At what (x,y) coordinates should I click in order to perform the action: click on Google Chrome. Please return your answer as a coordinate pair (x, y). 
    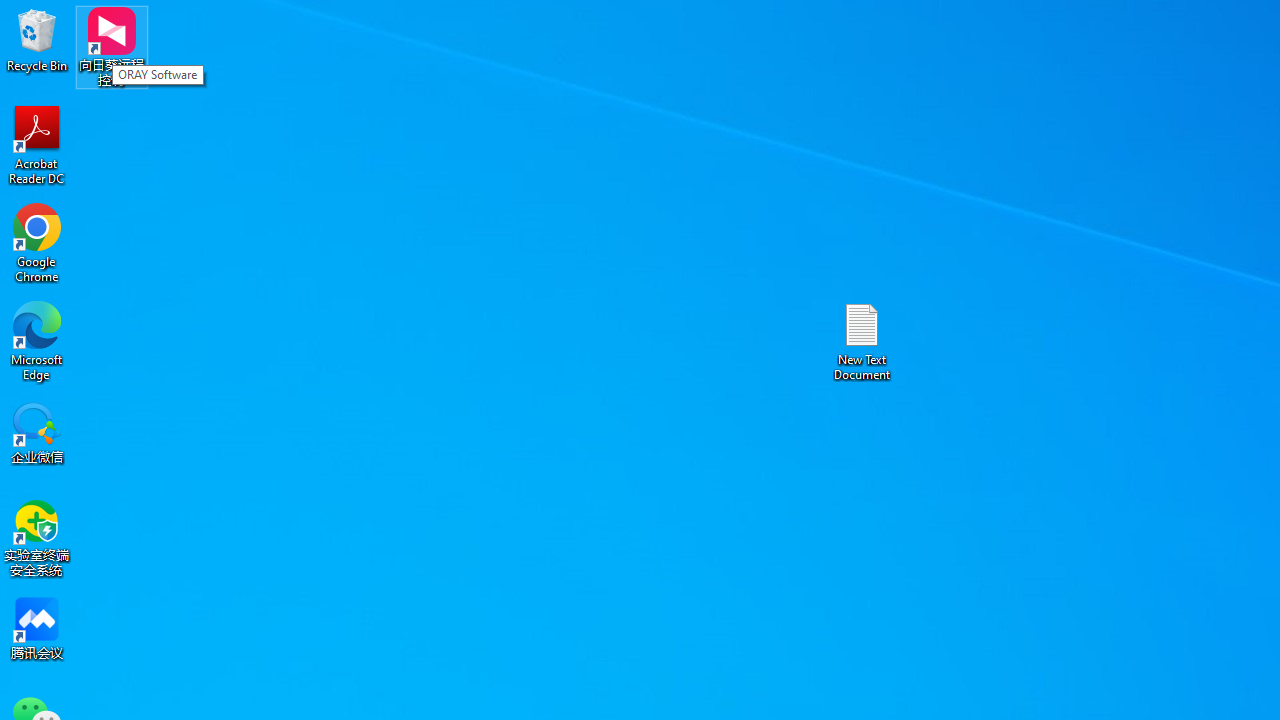
    Looking at the image, I should click on (37, 242).